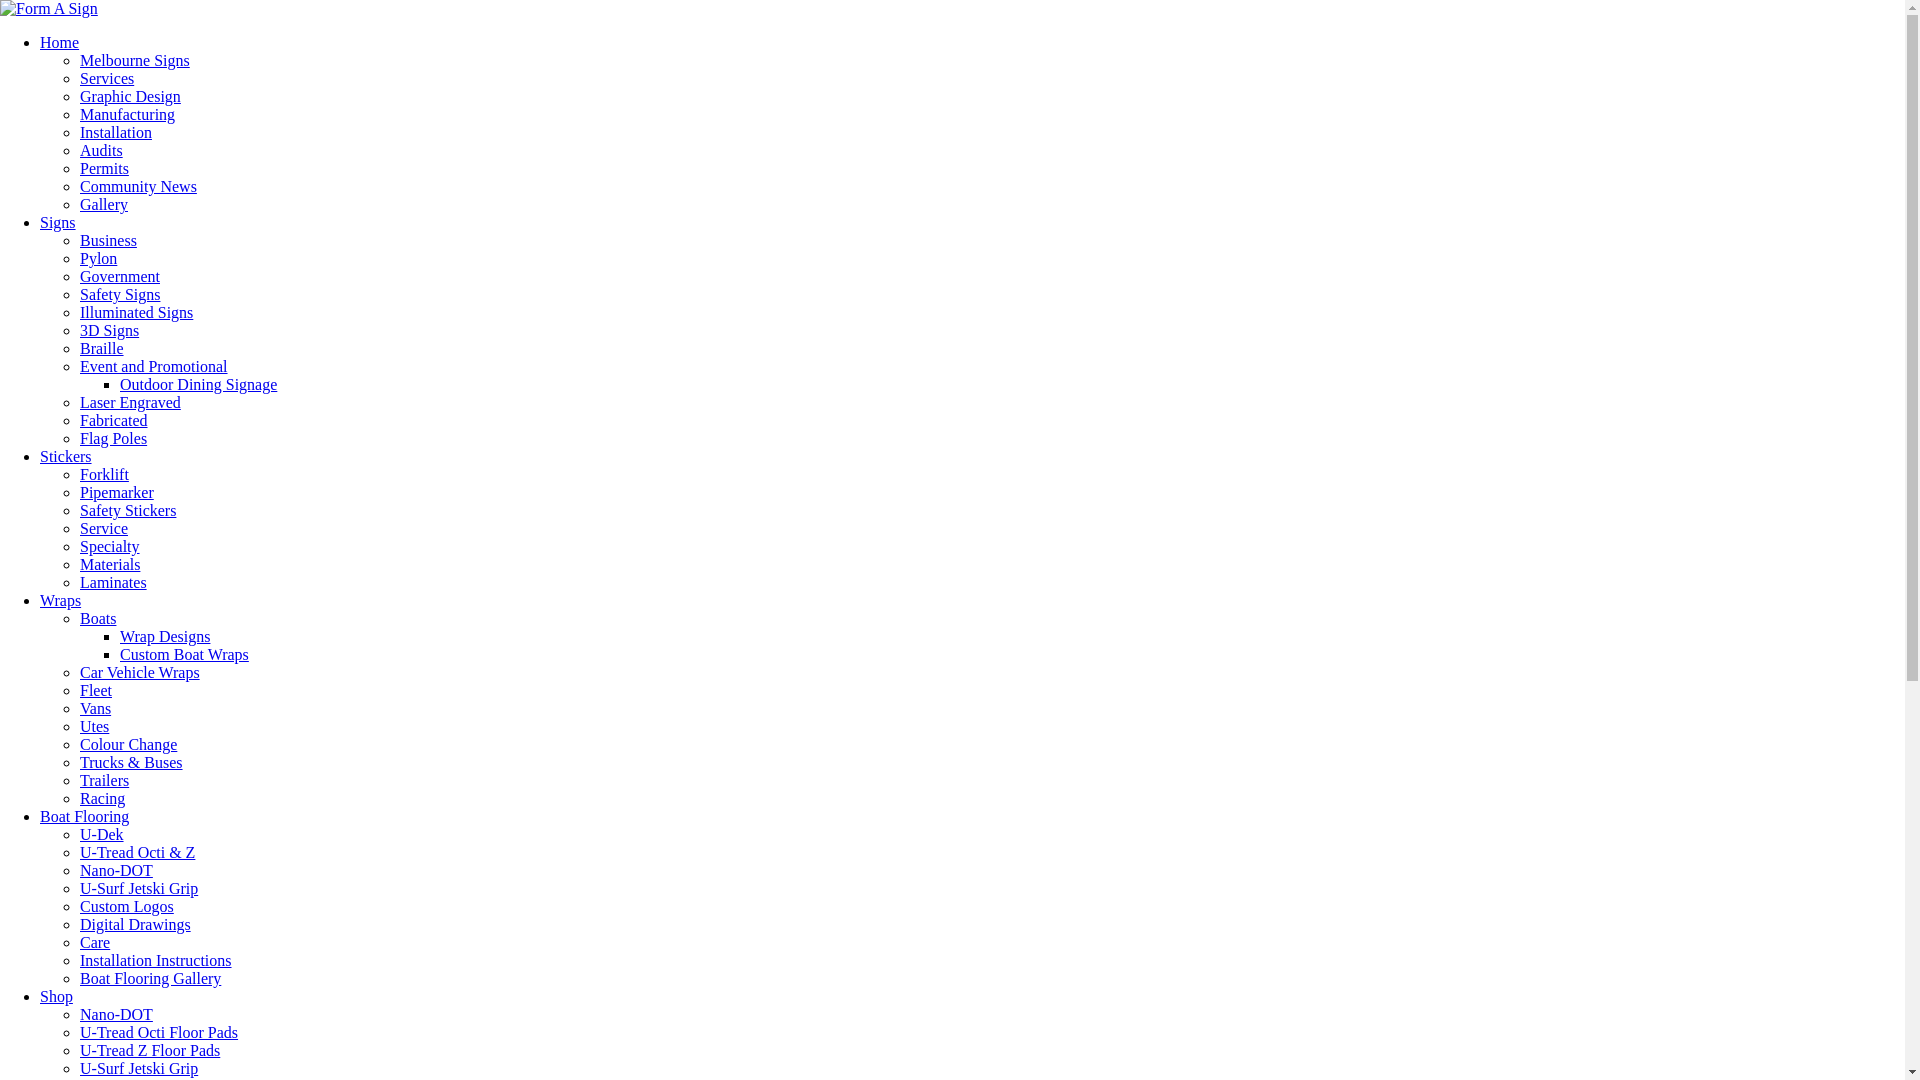 The height and width of the screenshot is (1080, 1920). What do you see at coordinates (127, 906) in the screenshot?
I see `Custom Logos` at bounding box center [127, 906].